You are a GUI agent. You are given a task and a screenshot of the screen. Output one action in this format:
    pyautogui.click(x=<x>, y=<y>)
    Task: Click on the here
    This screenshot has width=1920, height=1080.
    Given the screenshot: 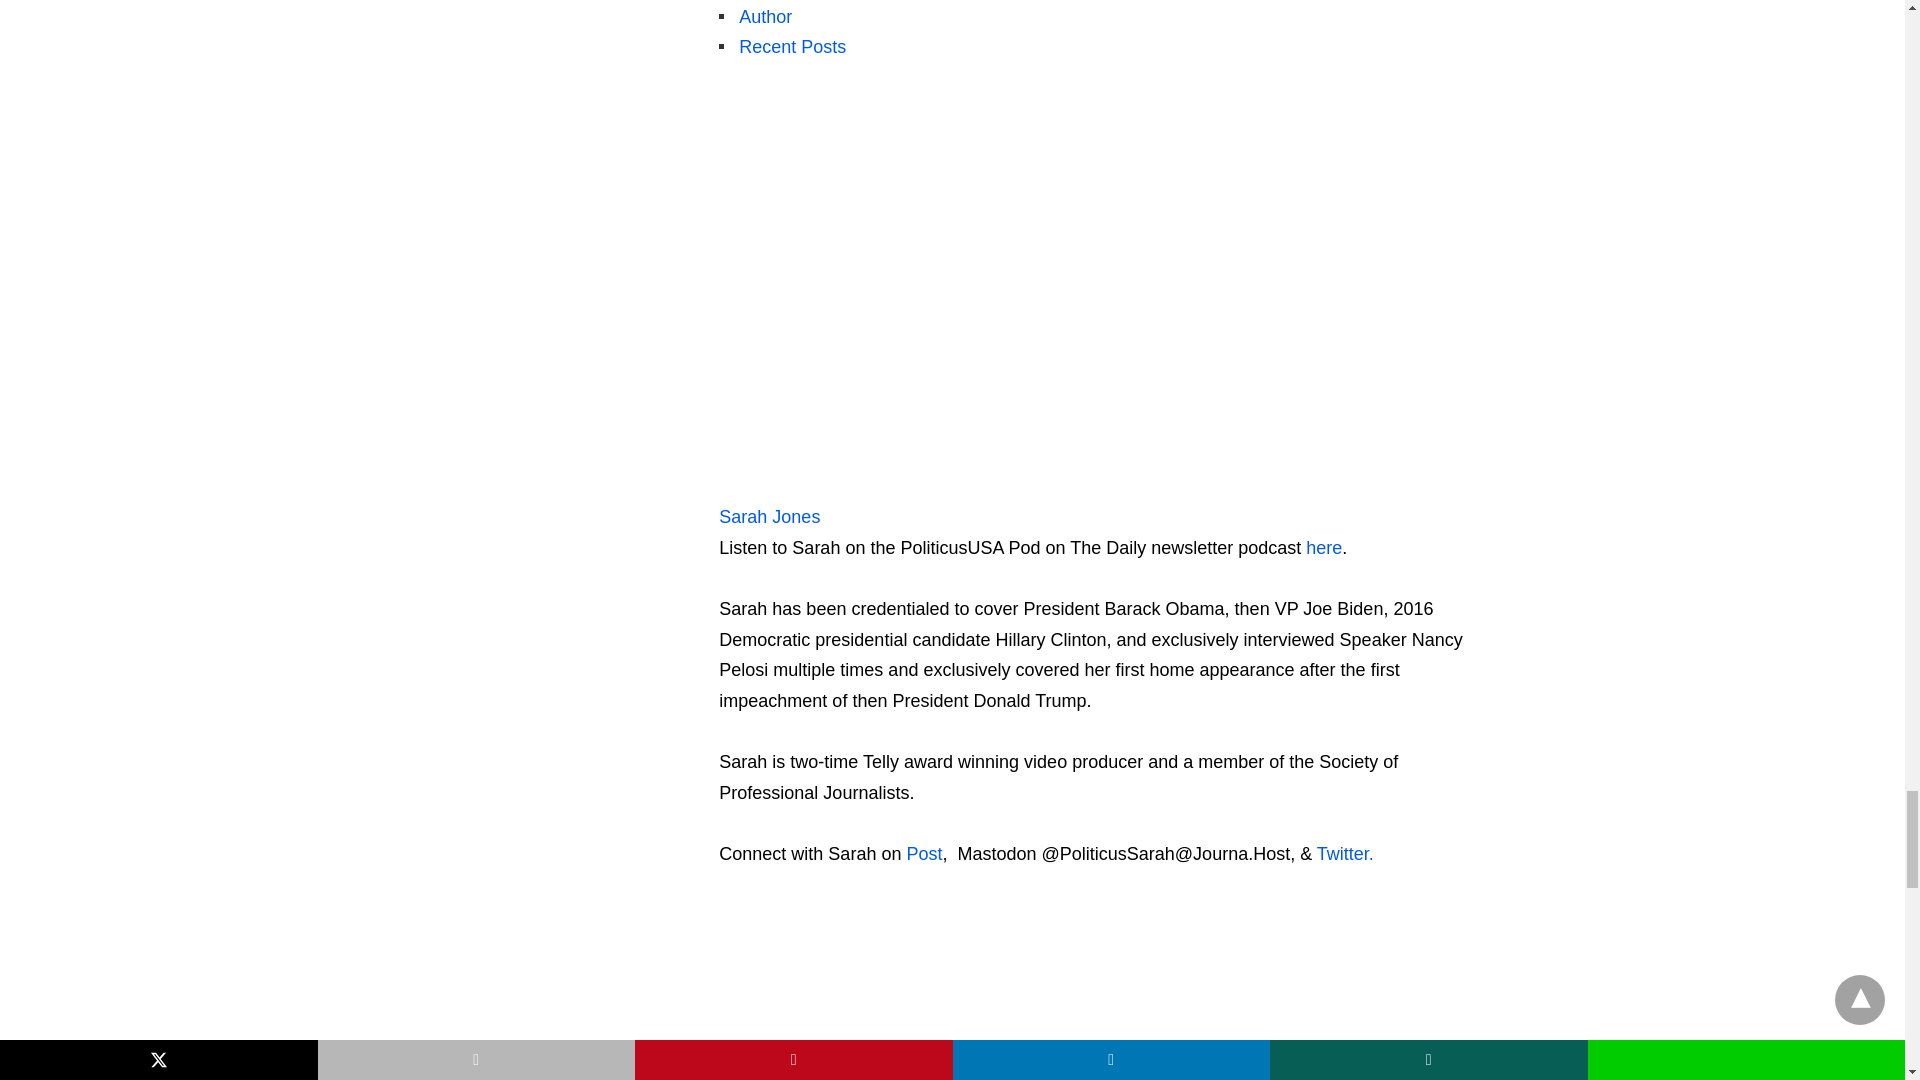 What is the action you would take?
    pyautogui.click(x=1324, y=548)
    